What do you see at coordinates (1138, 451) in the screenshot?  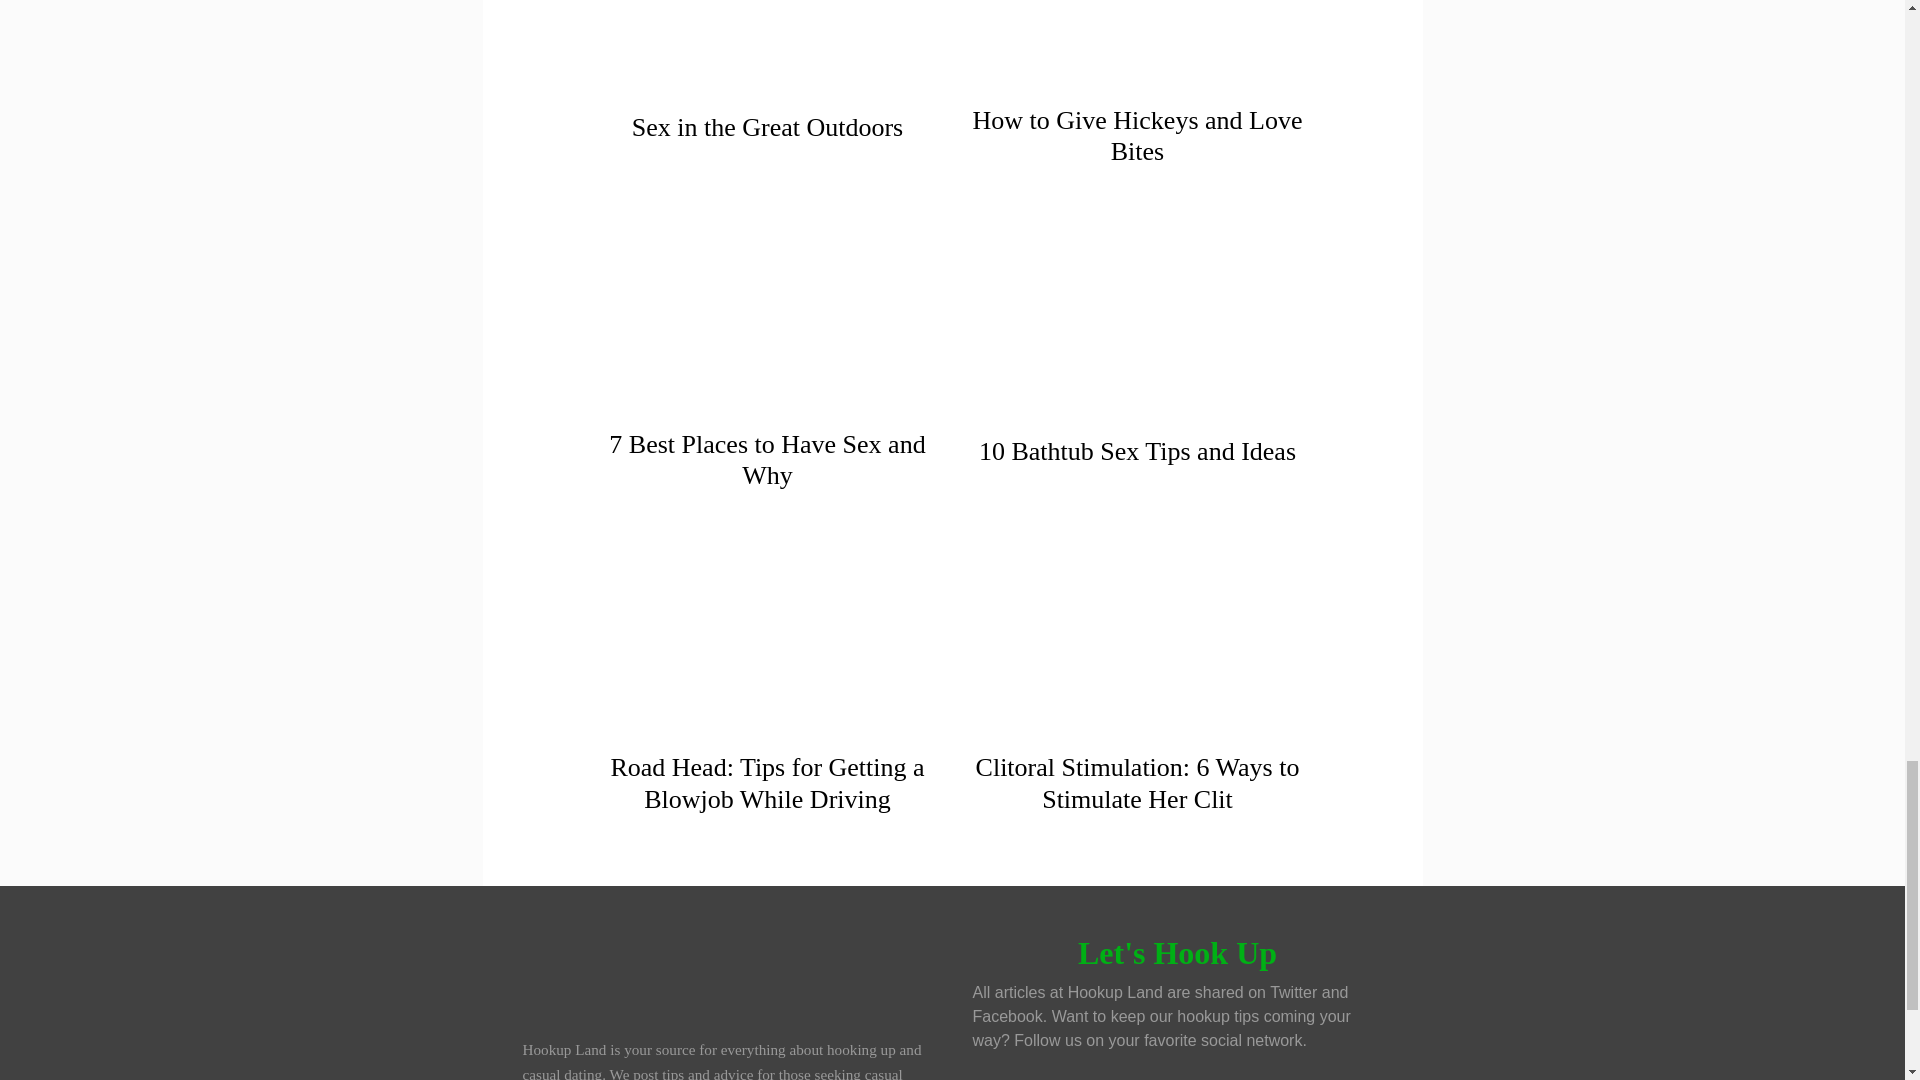 I see `10 Bathtub Sex Tips and Ideas` at bounding box center [1138, 451].